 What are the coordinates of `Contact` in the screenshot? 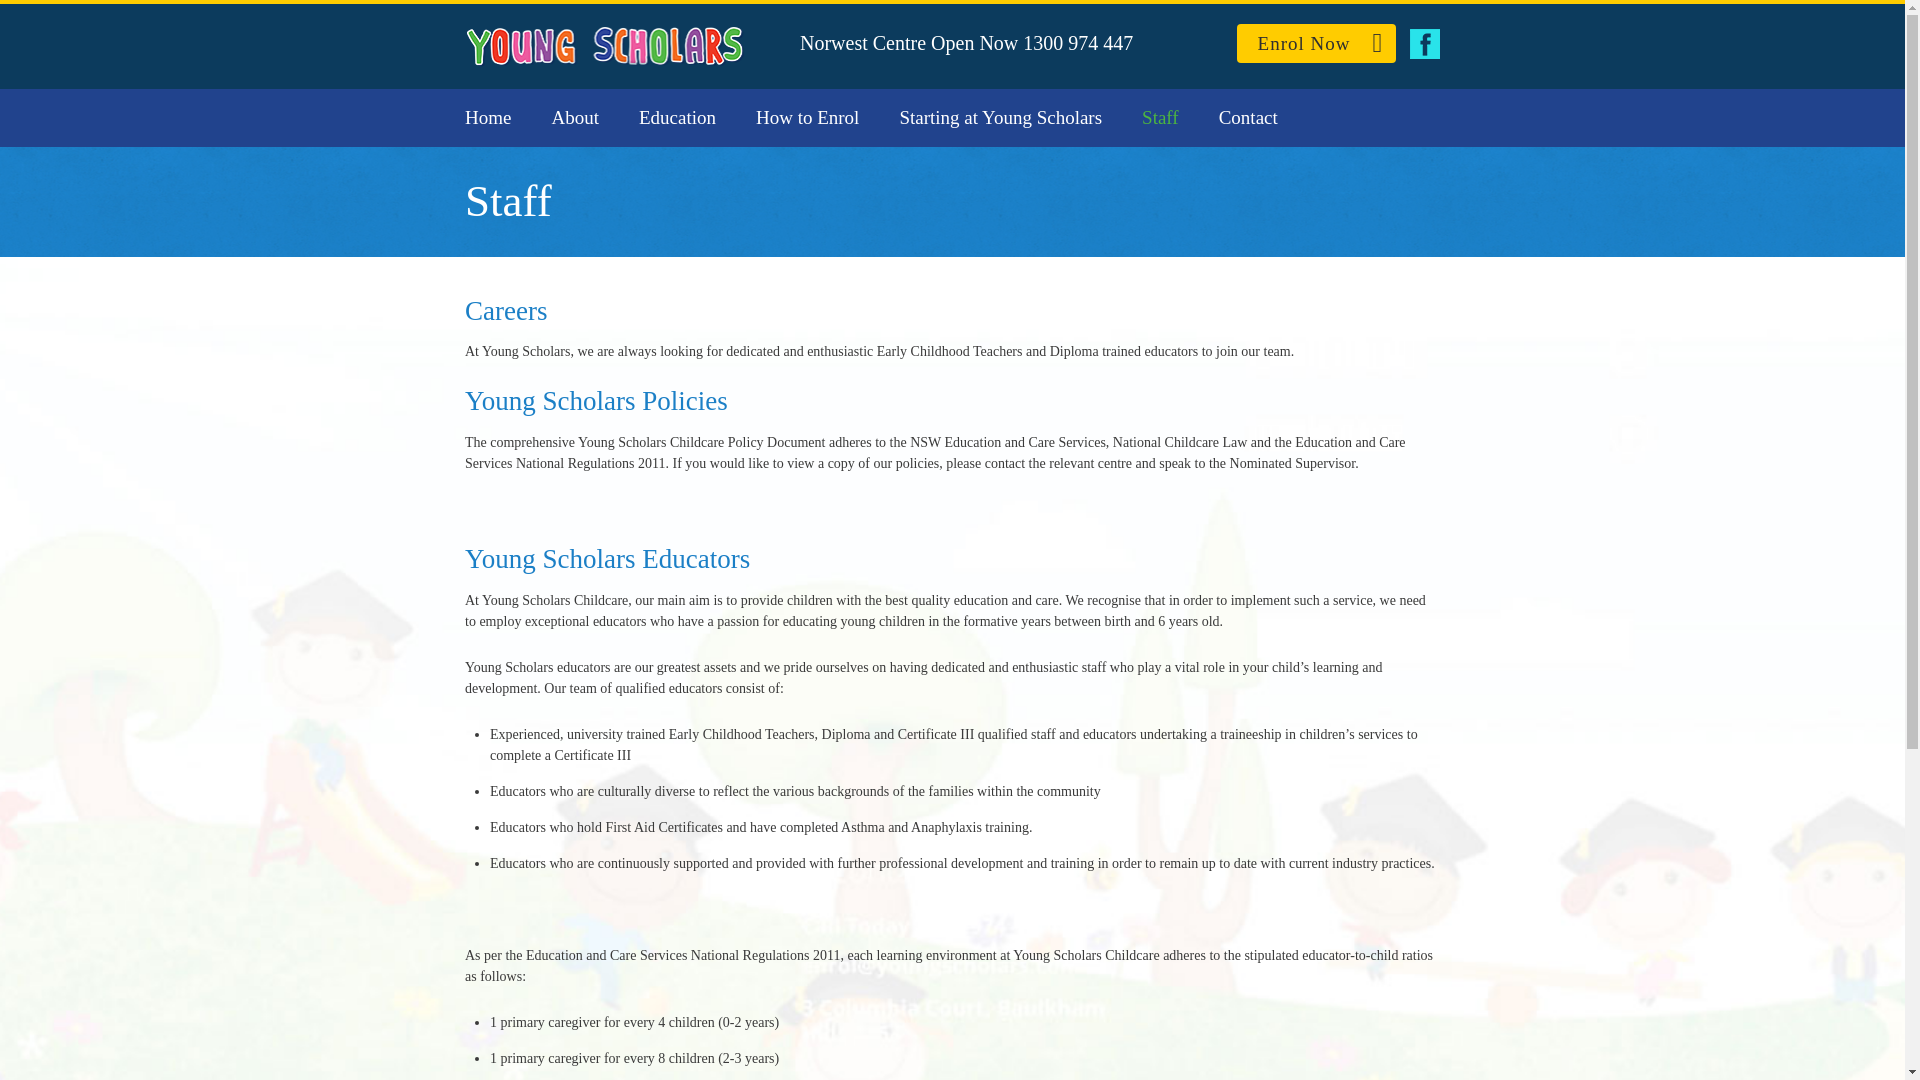 It's located at (1248, 117).